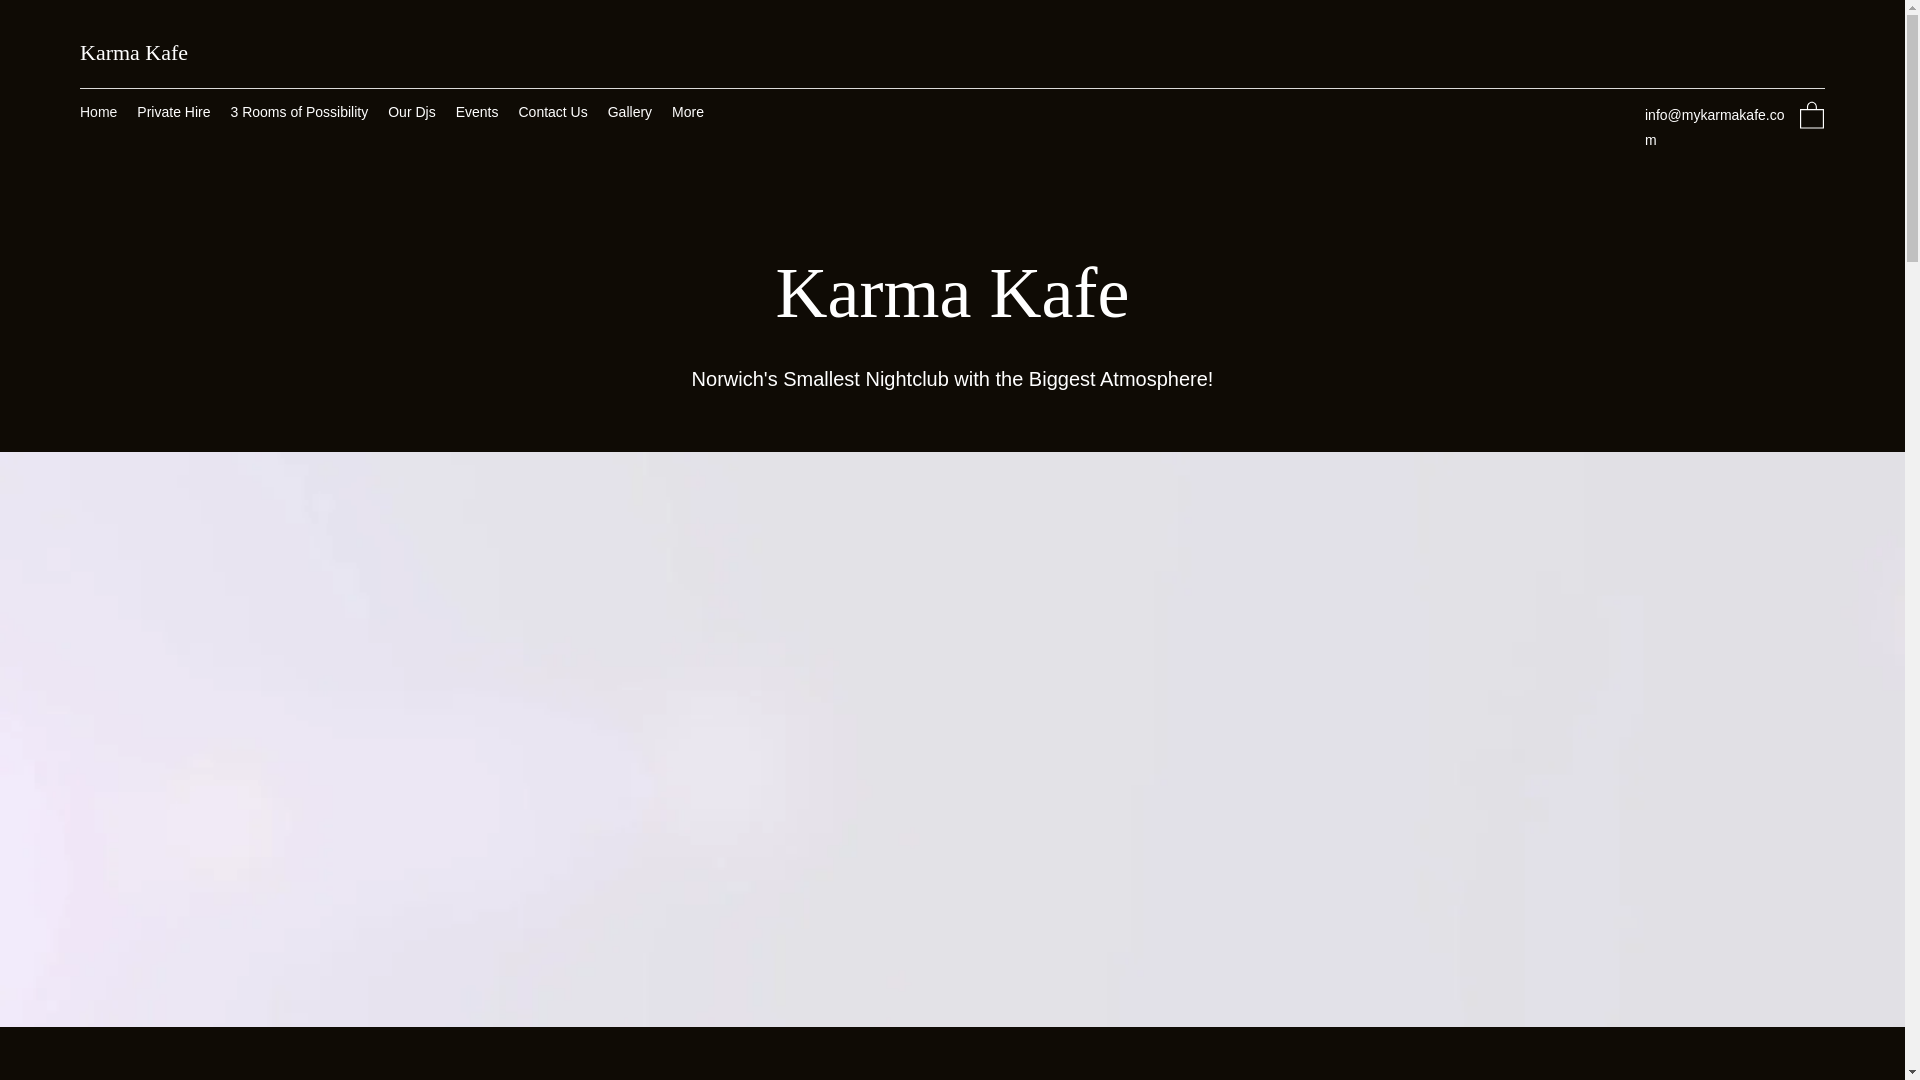 Image resolution: width=1920 pixels, height=1080 pixels. Describe the element at coordinates (630, 114) in the screenshot. I see `Gallery` at that location.